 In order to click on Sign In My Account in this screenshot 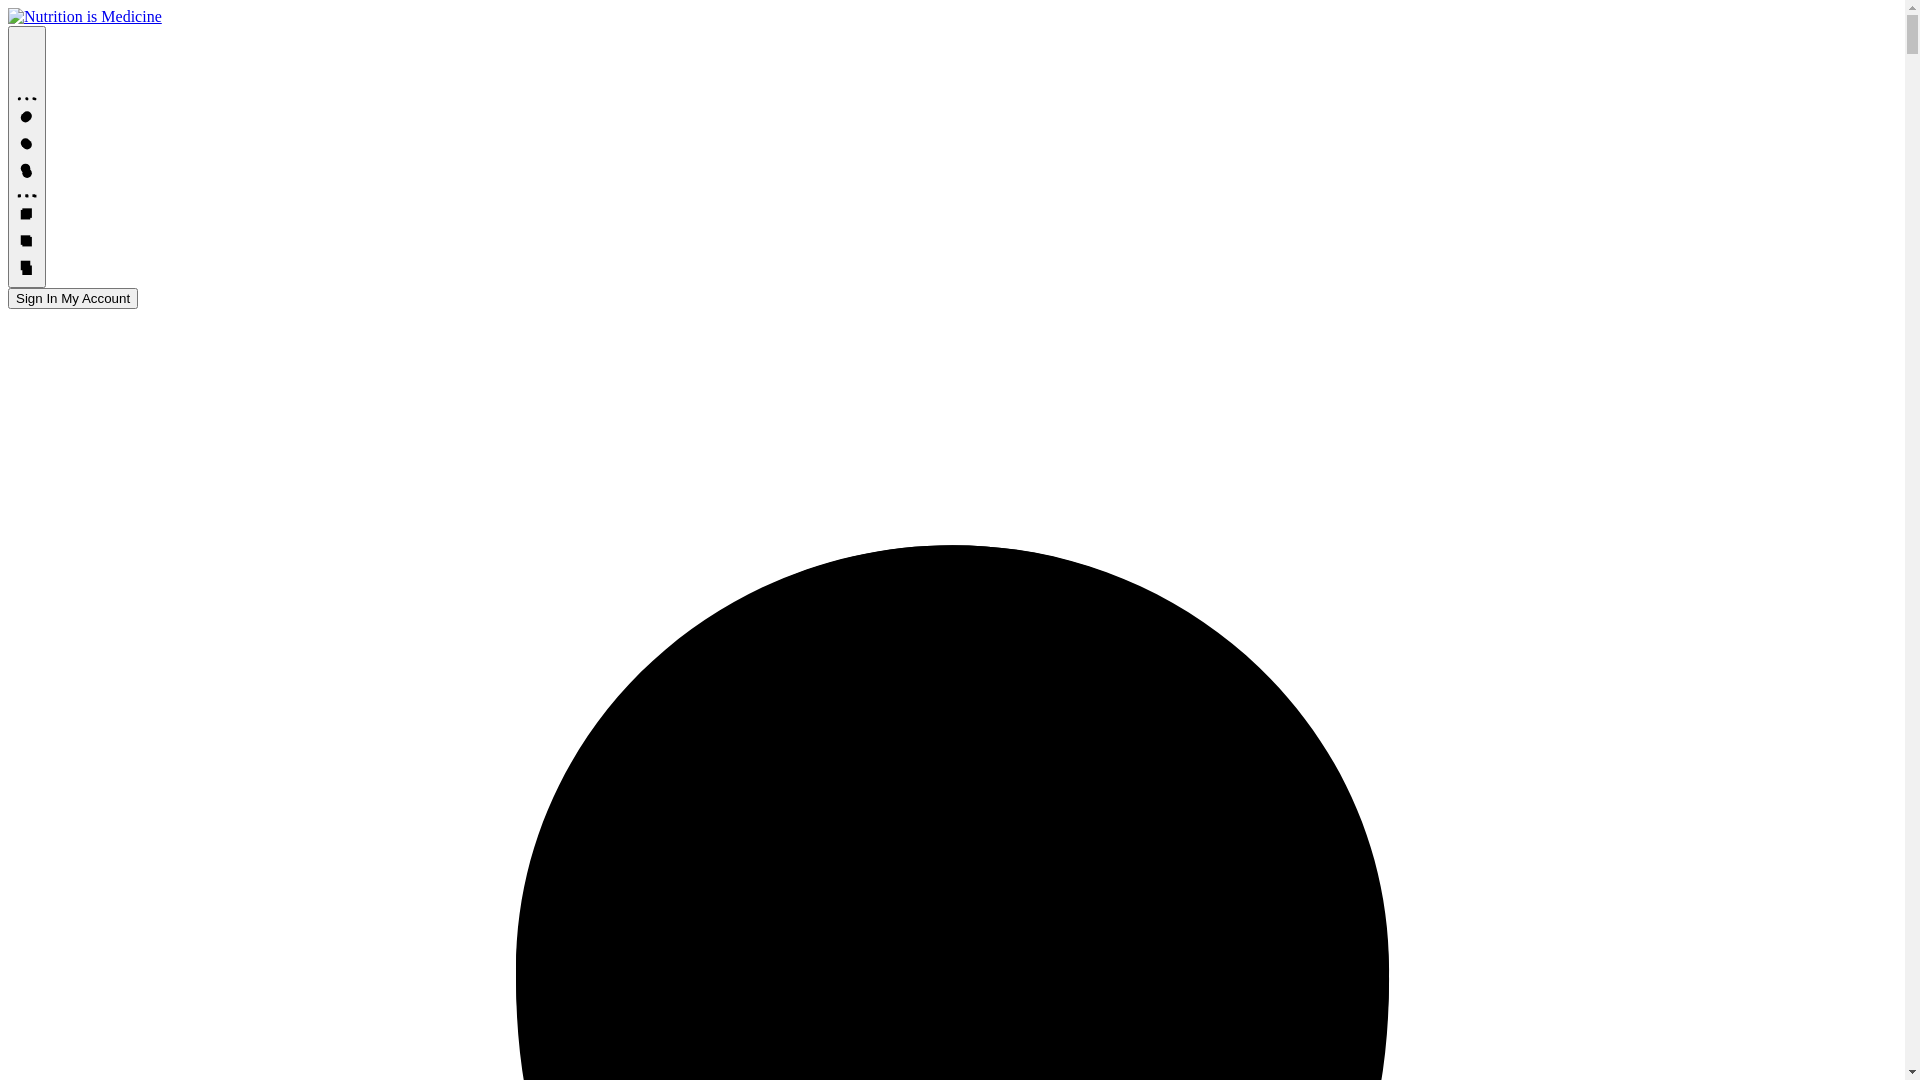, I will do `click(73, 298)`.